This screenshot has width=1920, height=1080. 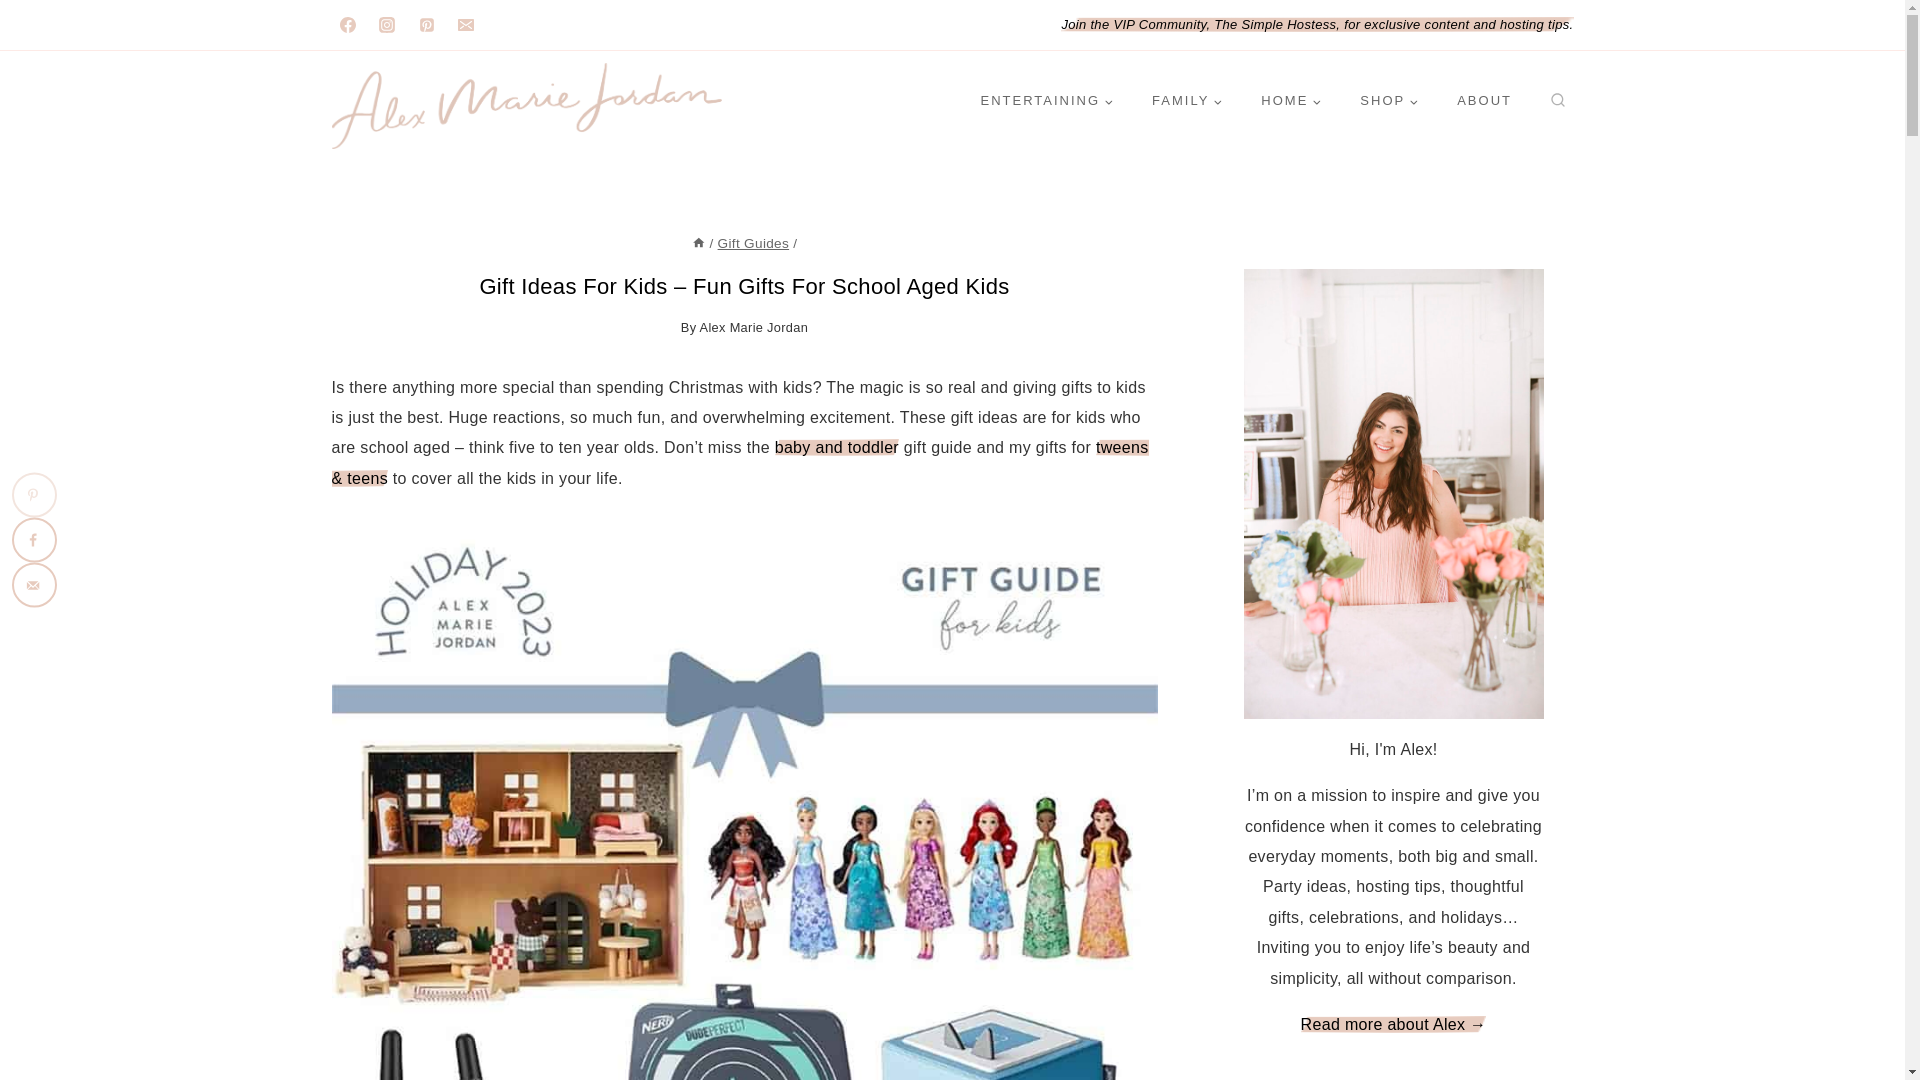 I want to click on ENTERTAINING, so click(x=1046, y=101).